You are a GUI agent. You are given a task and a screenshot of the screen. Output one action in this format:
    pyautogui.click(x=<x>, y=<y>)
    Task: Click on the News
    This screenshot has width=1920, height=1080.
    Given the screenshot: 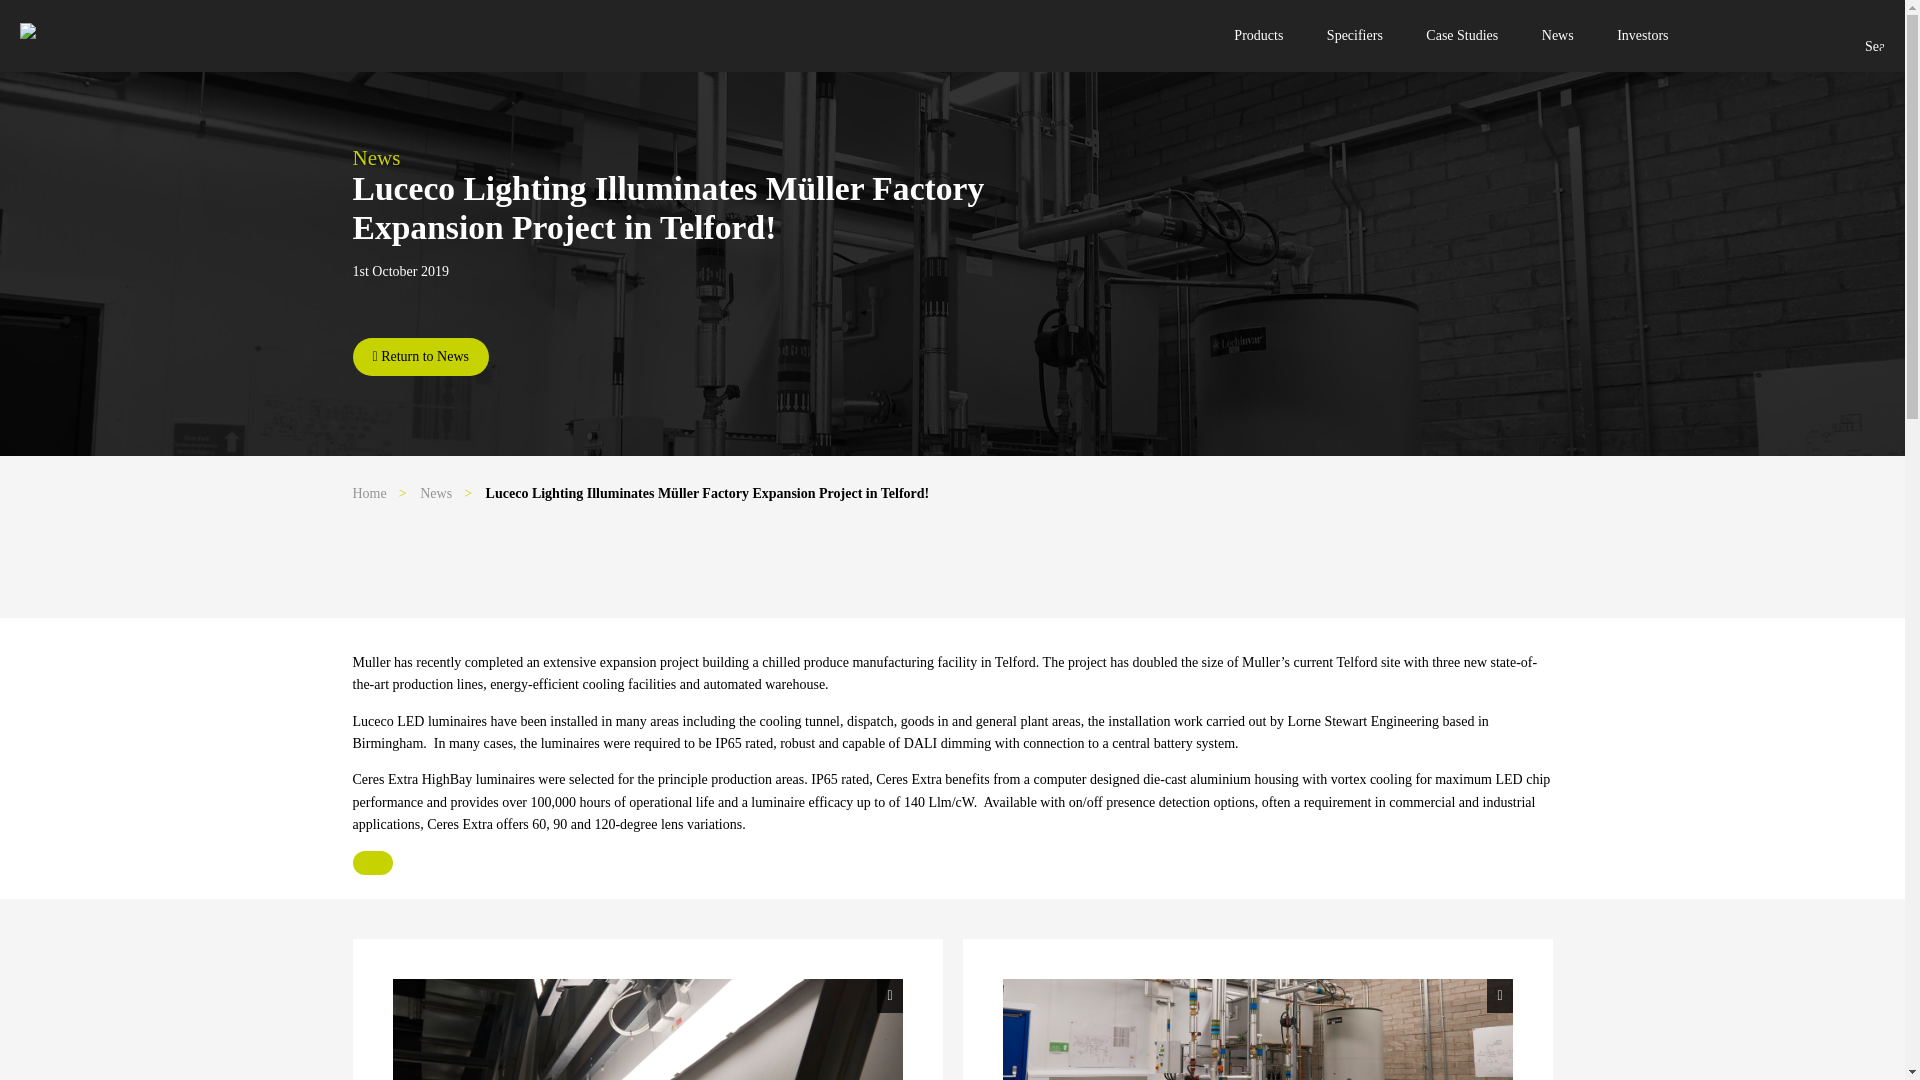 What is the action you would take?
    pyautogui.click(x=1558, y=36)
    